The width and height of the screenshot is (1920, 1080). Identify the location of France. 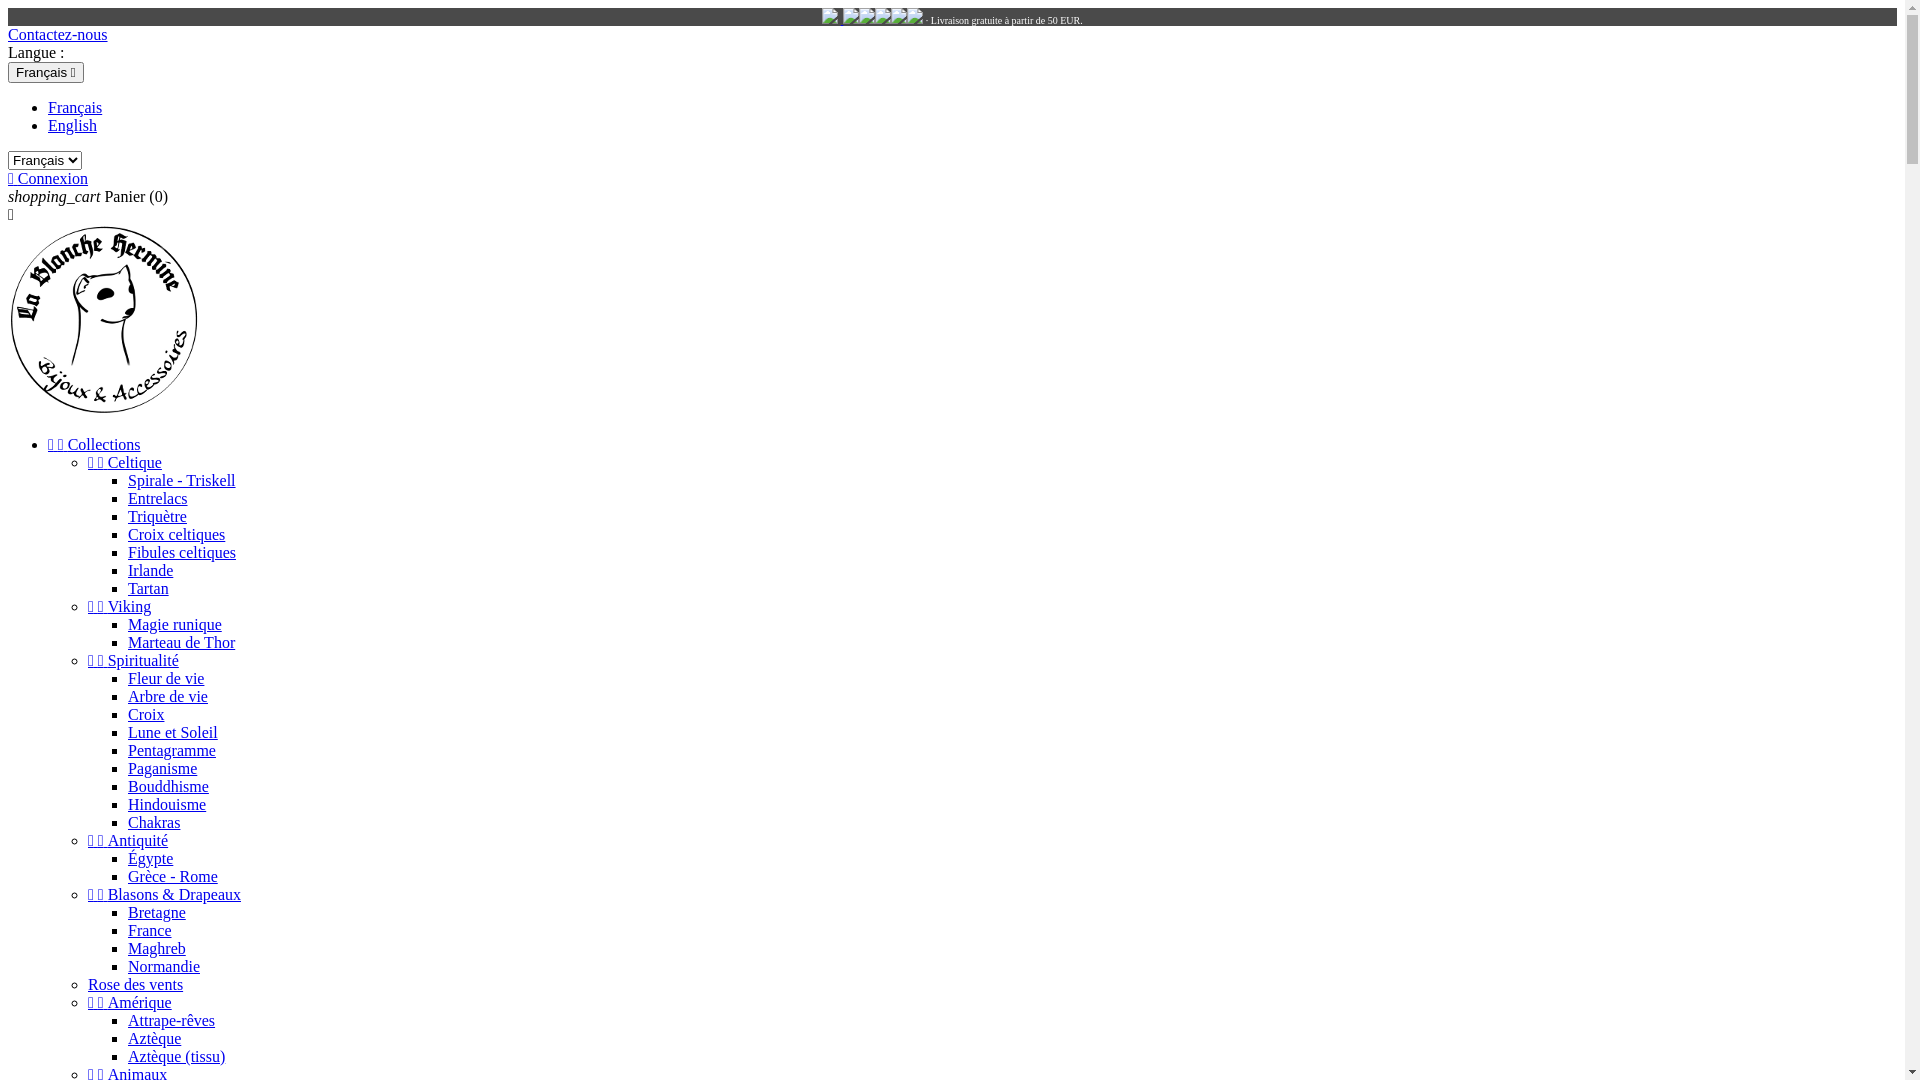
(150, 930).